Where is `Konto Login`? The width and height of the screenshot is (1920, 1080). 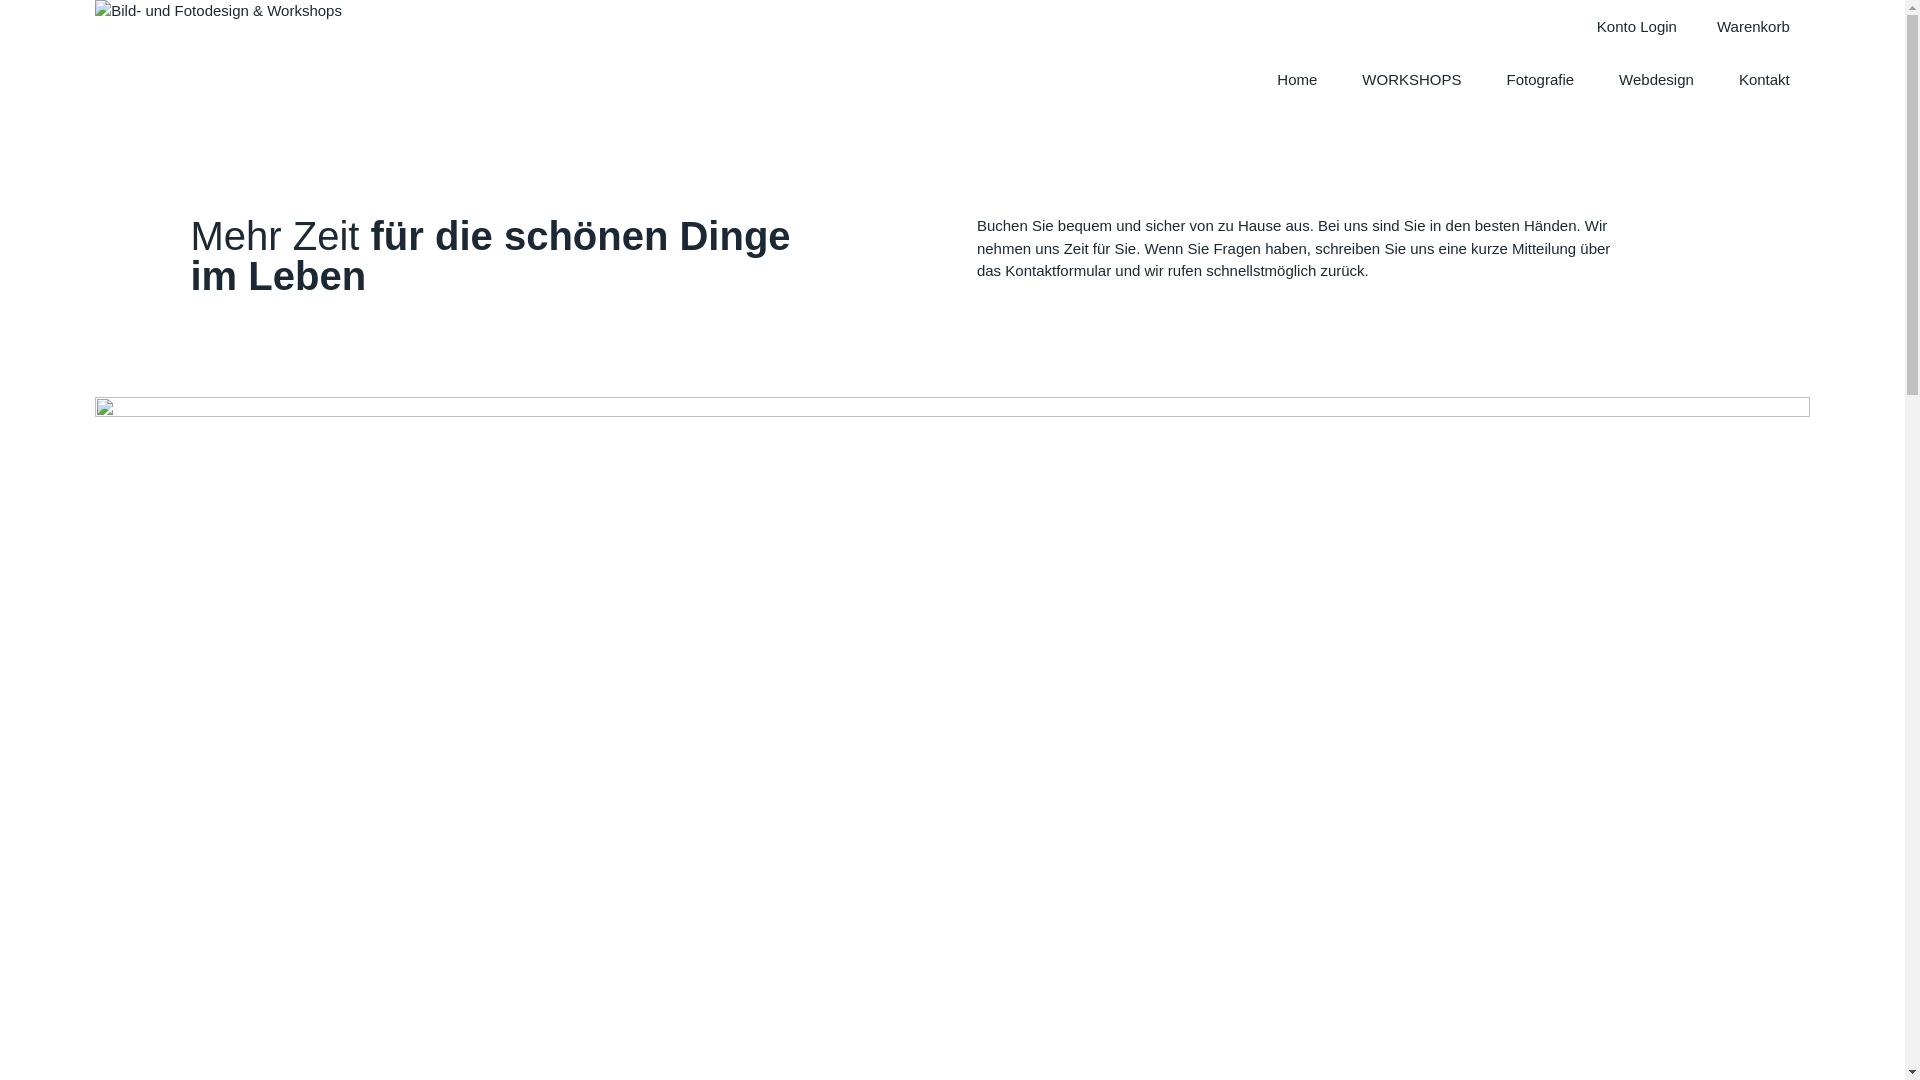
Konto Login is located at coordinates (1637, 27).